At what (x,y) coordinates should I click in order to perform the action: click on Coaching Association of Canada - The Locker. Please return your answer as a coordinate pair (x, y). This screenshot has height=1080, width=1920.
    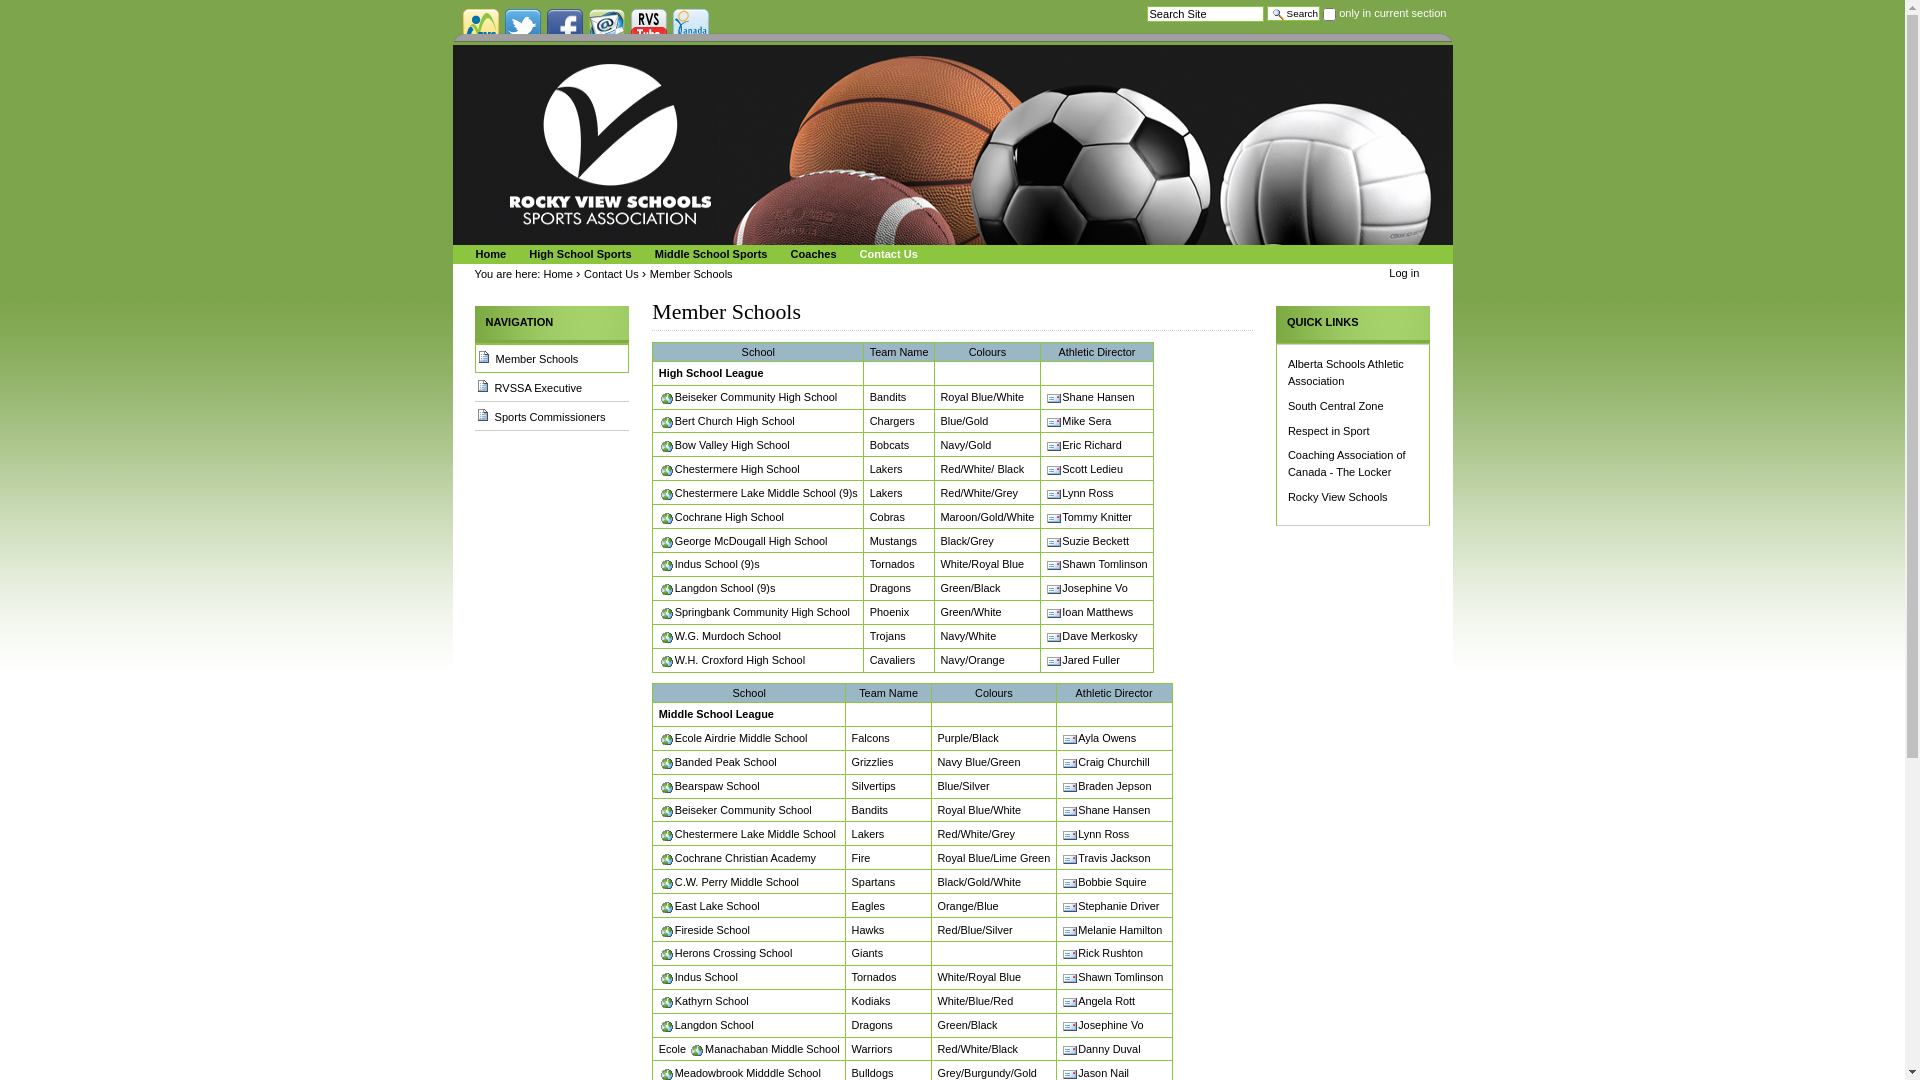
    Looking at the image, I should click on (1347, 464).